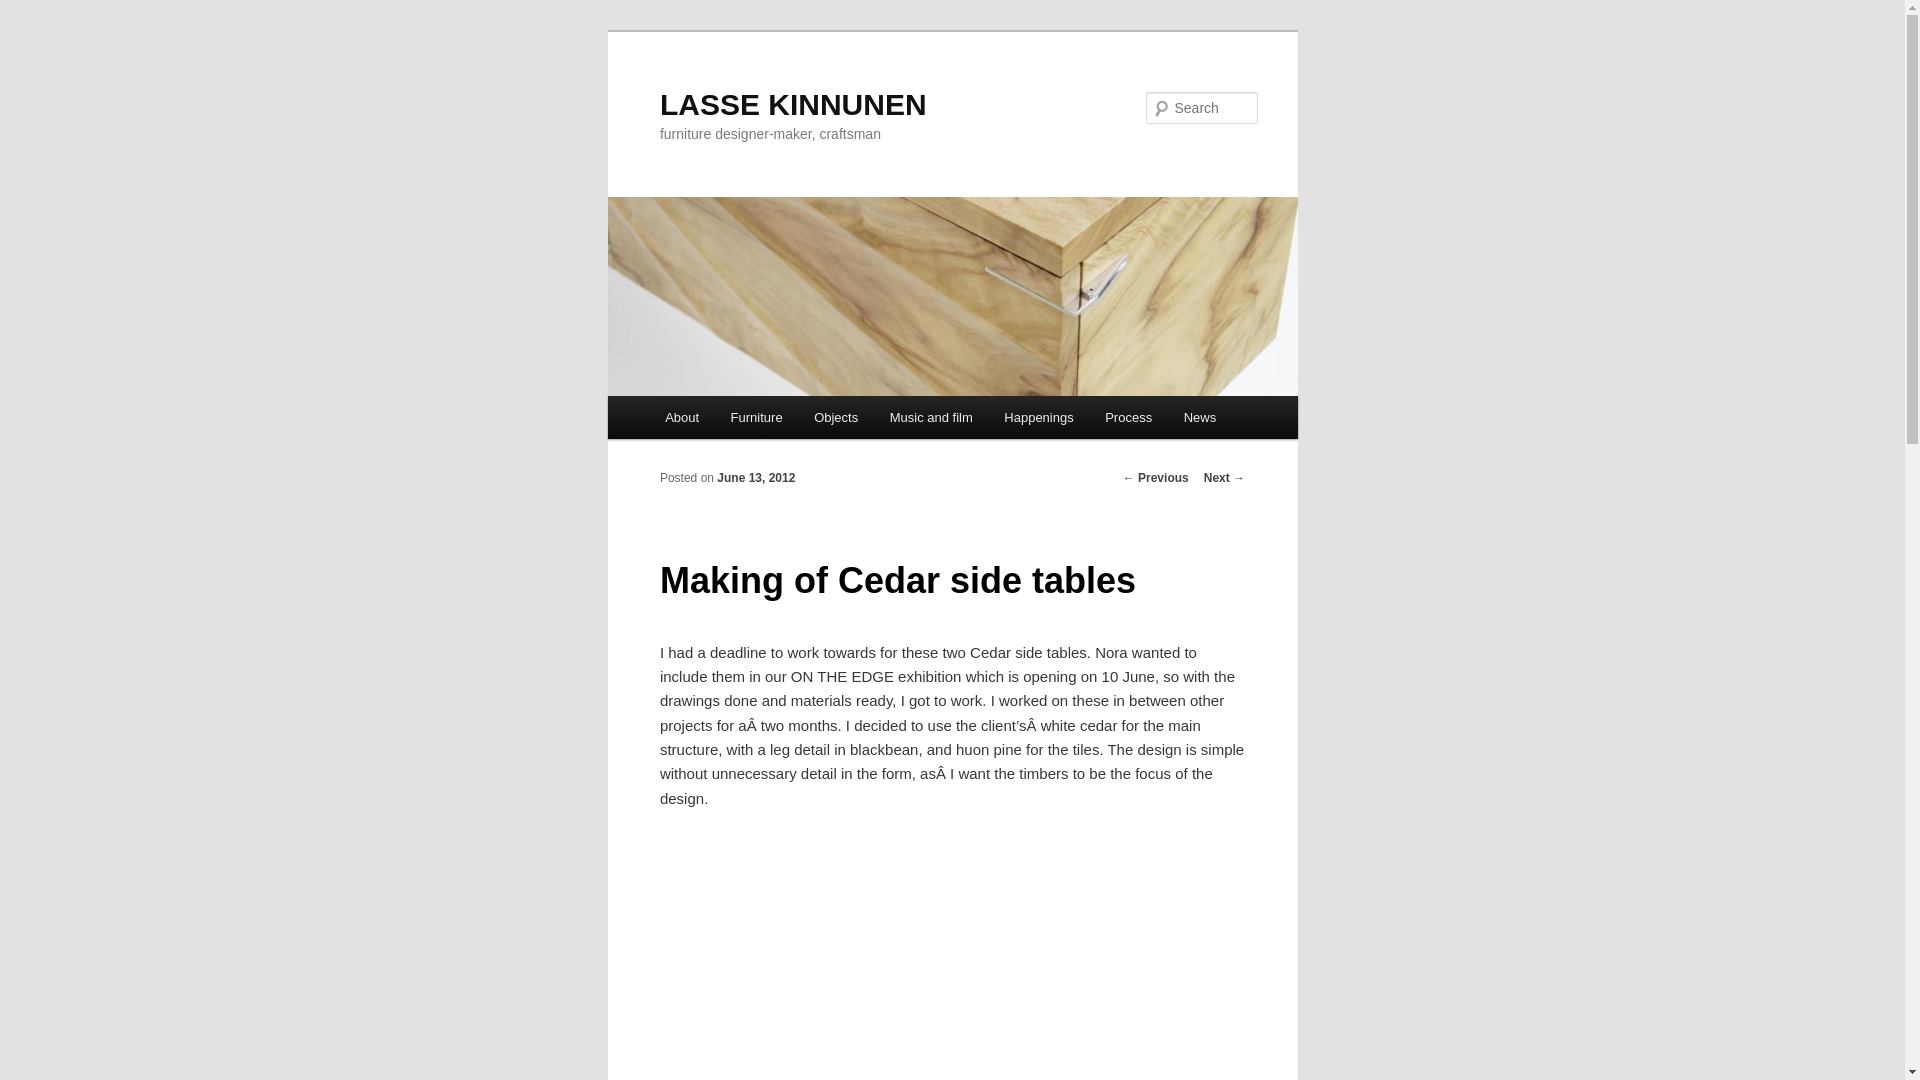 The width and height of the screenshot is (1920, 1080). What do you see at coordinates (757, 418) in the screenshot?
I see `Furniture` at bounding box center [757, 418].